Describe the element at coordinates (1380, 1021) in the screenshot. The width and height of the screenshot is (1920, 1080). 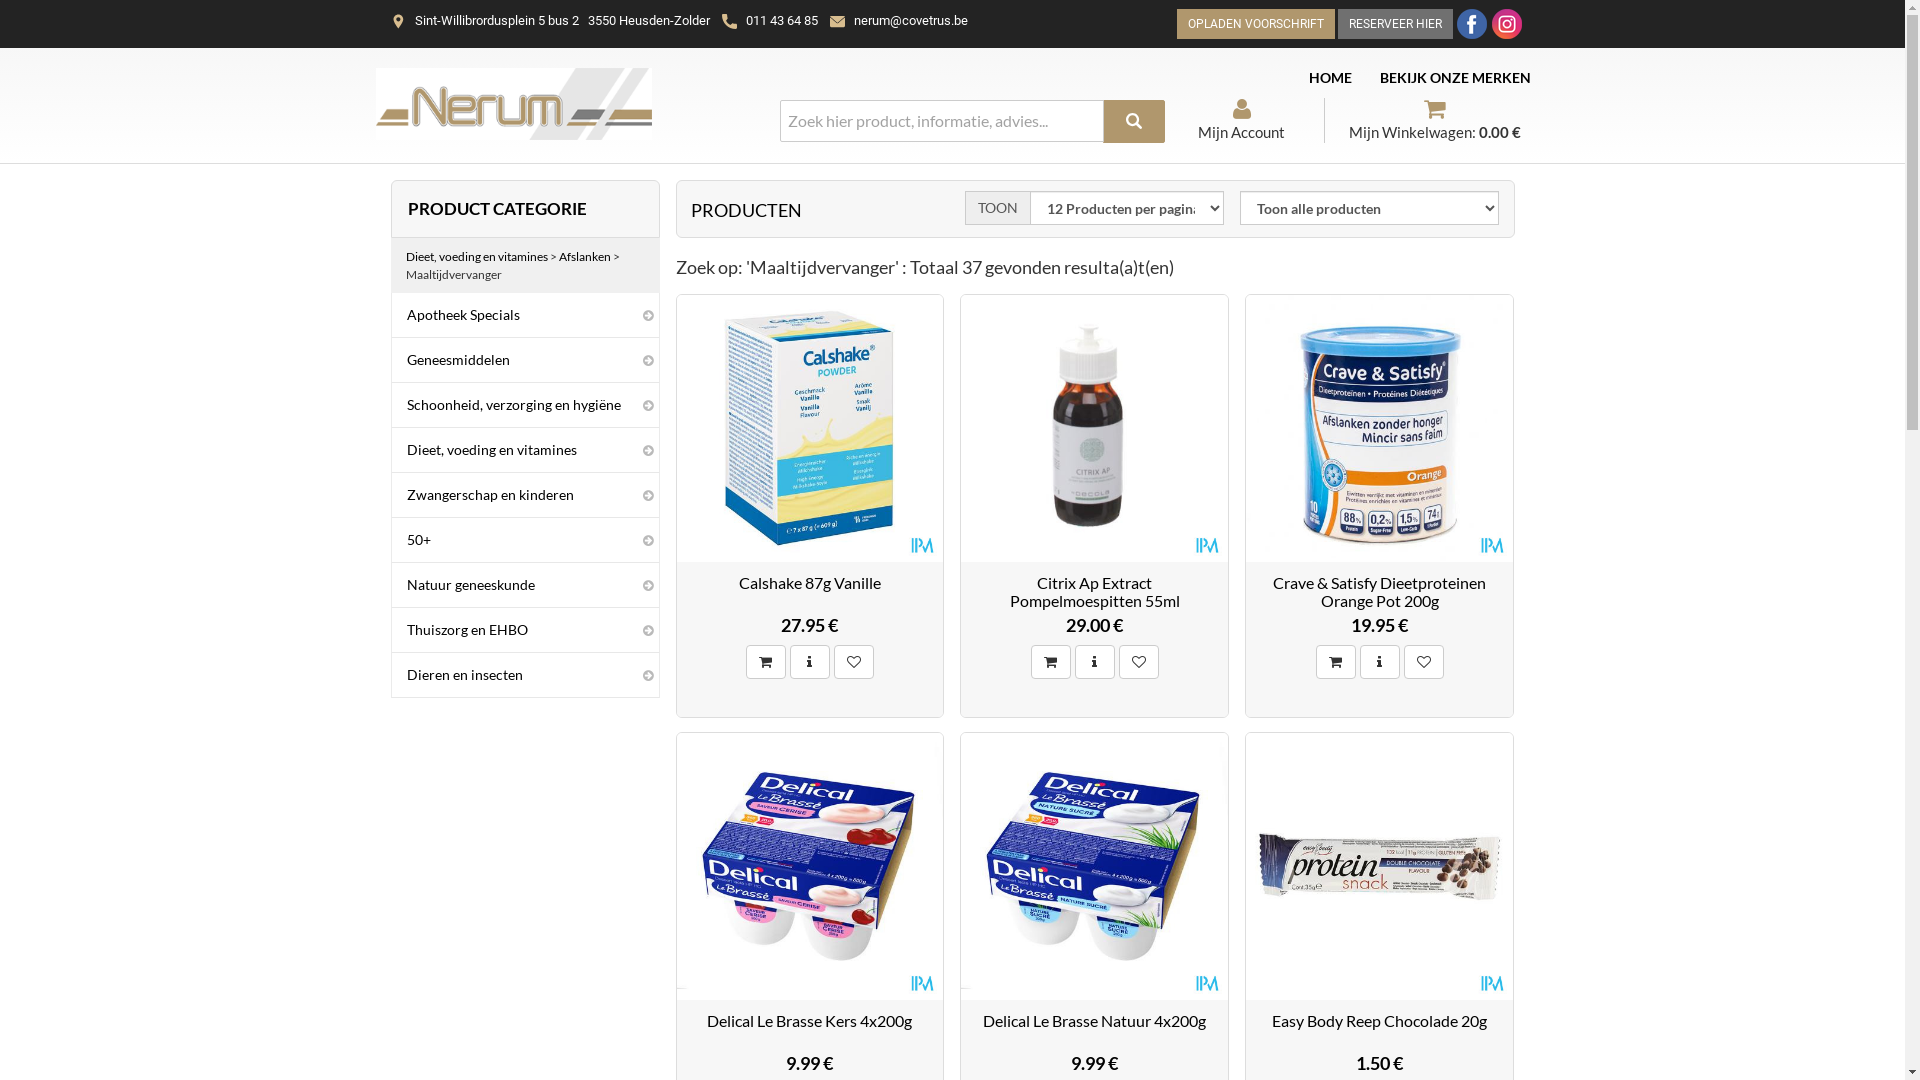
I see `Easy Body Reep Chocolade 20g` at that location.